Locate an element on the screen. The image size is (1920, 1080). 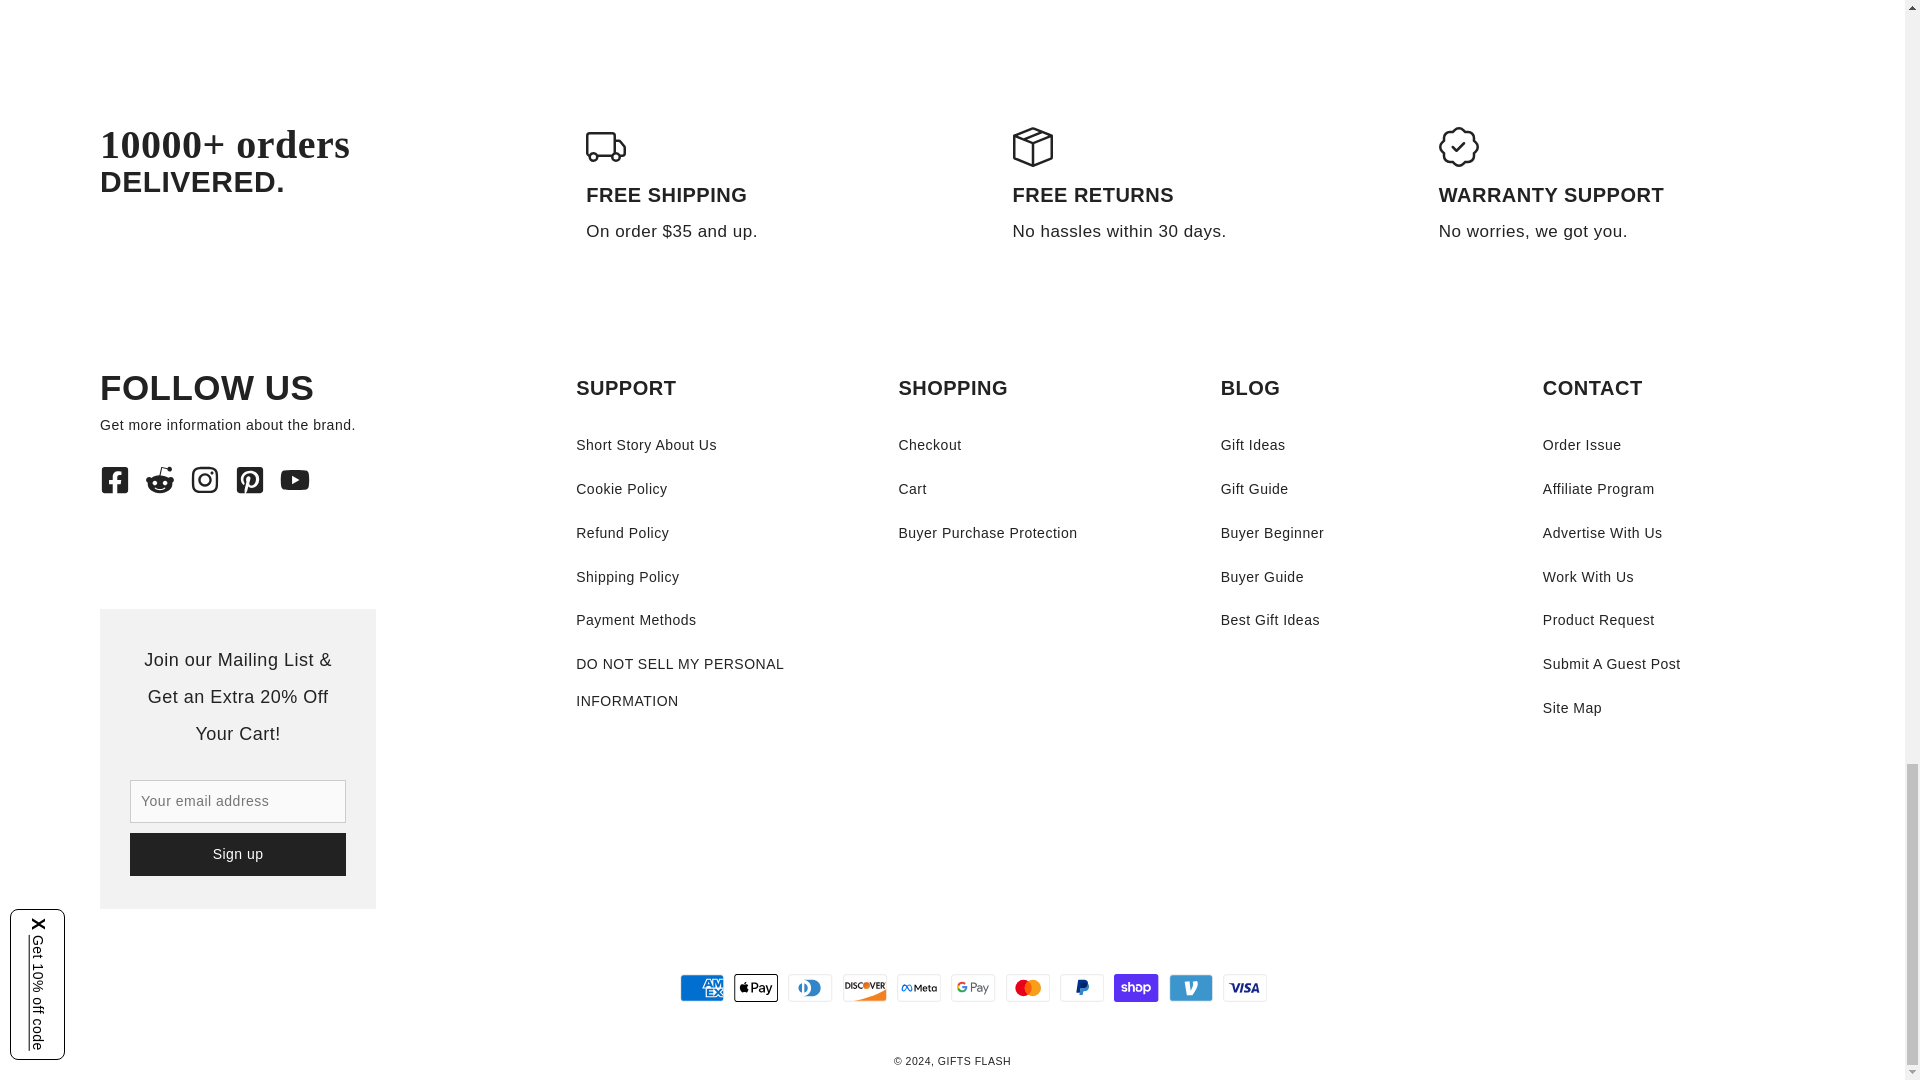
American Express is located at coordinates (701, 988).